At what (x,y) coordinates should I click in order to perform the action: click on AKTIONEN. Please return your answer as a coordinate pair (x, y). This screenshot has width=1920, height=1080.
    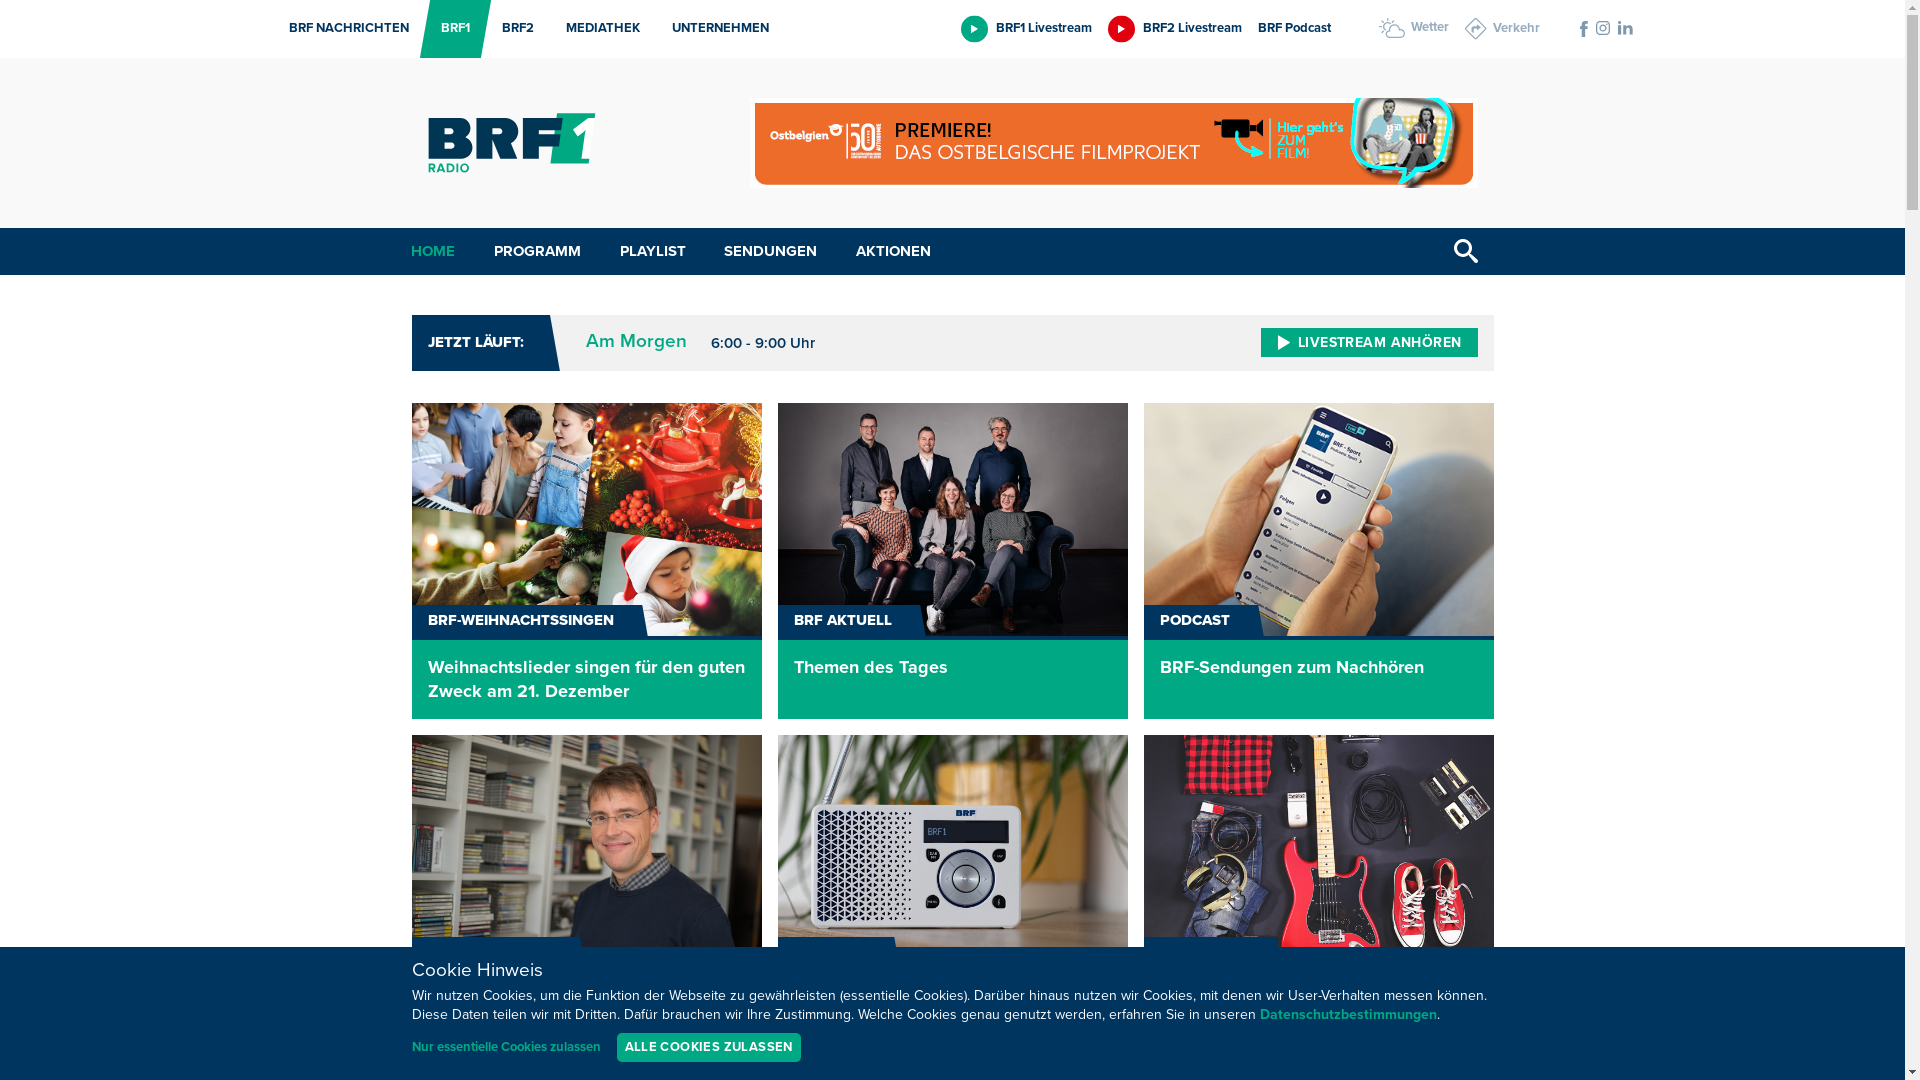
    Looking at the image, I should click on (894, 252).